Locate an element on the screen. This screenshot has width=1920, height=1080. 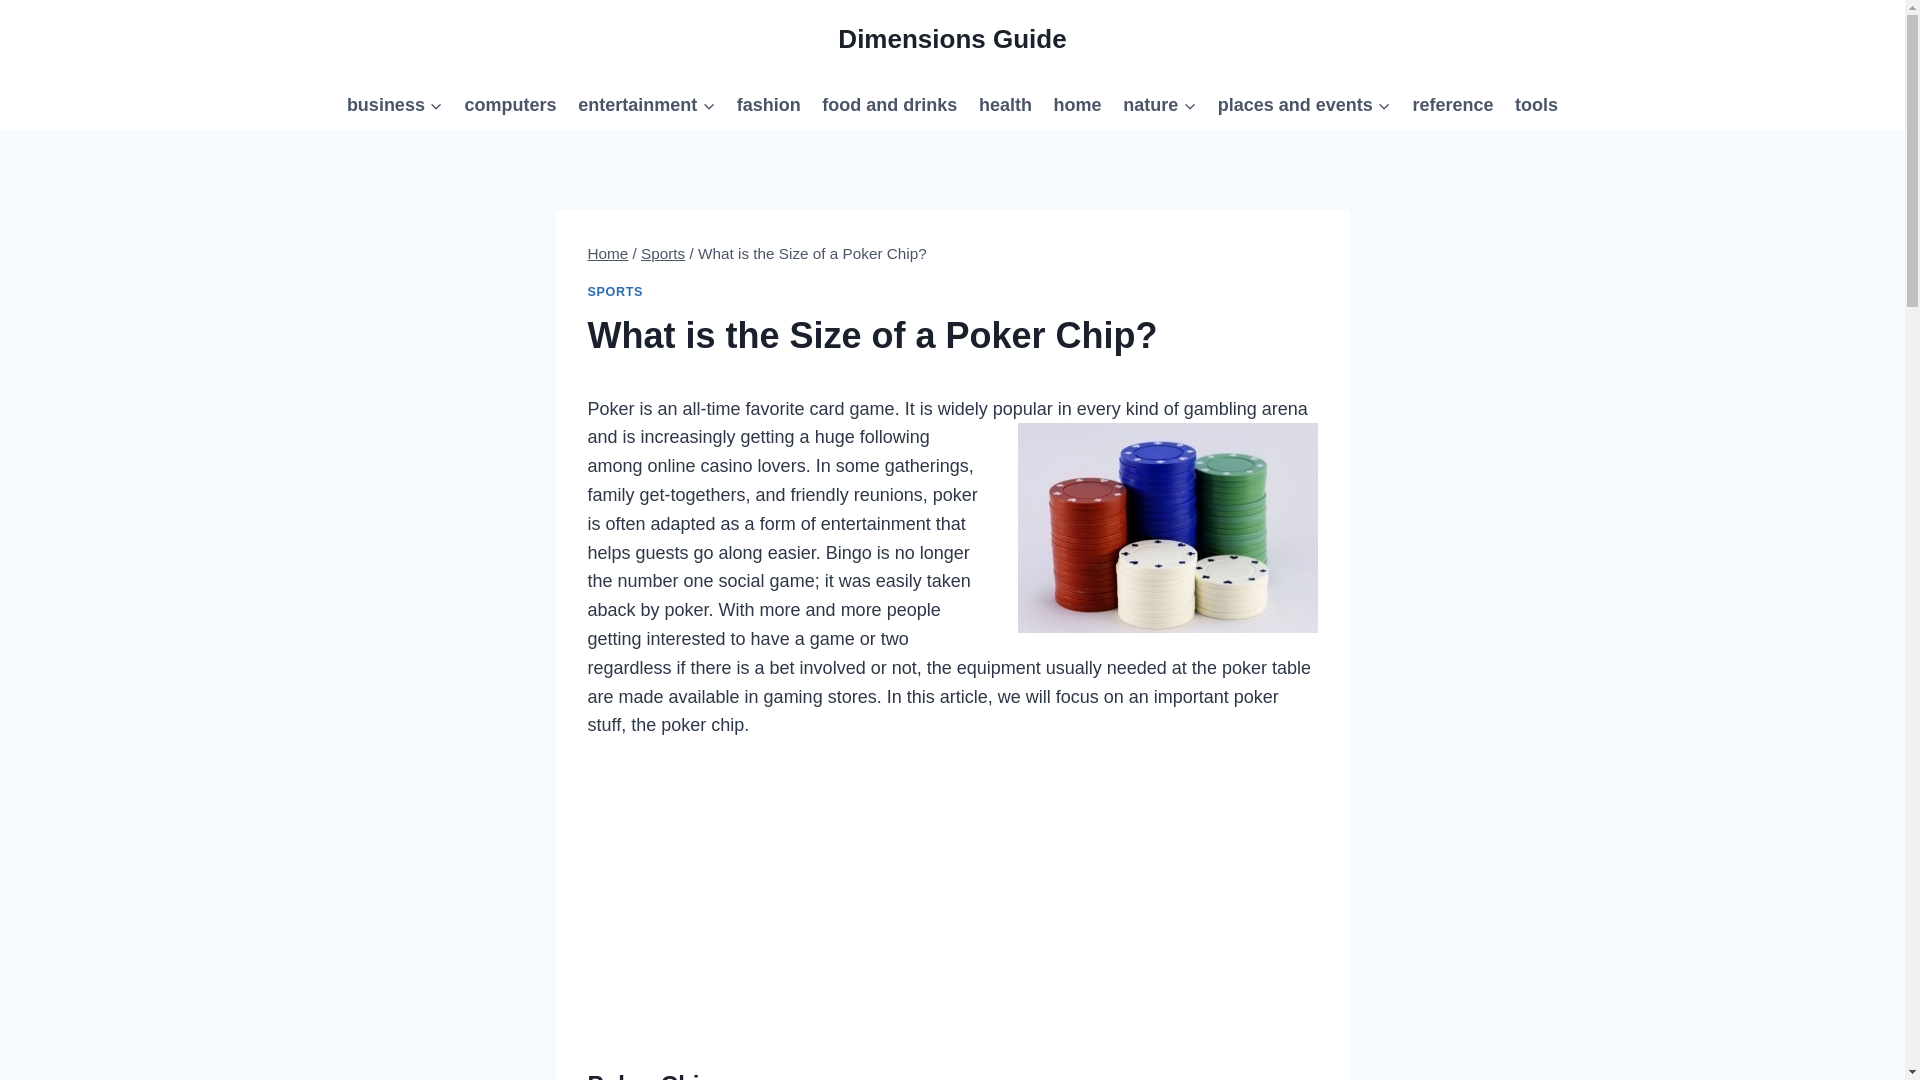
reference is located at coordinates (1453, 104).